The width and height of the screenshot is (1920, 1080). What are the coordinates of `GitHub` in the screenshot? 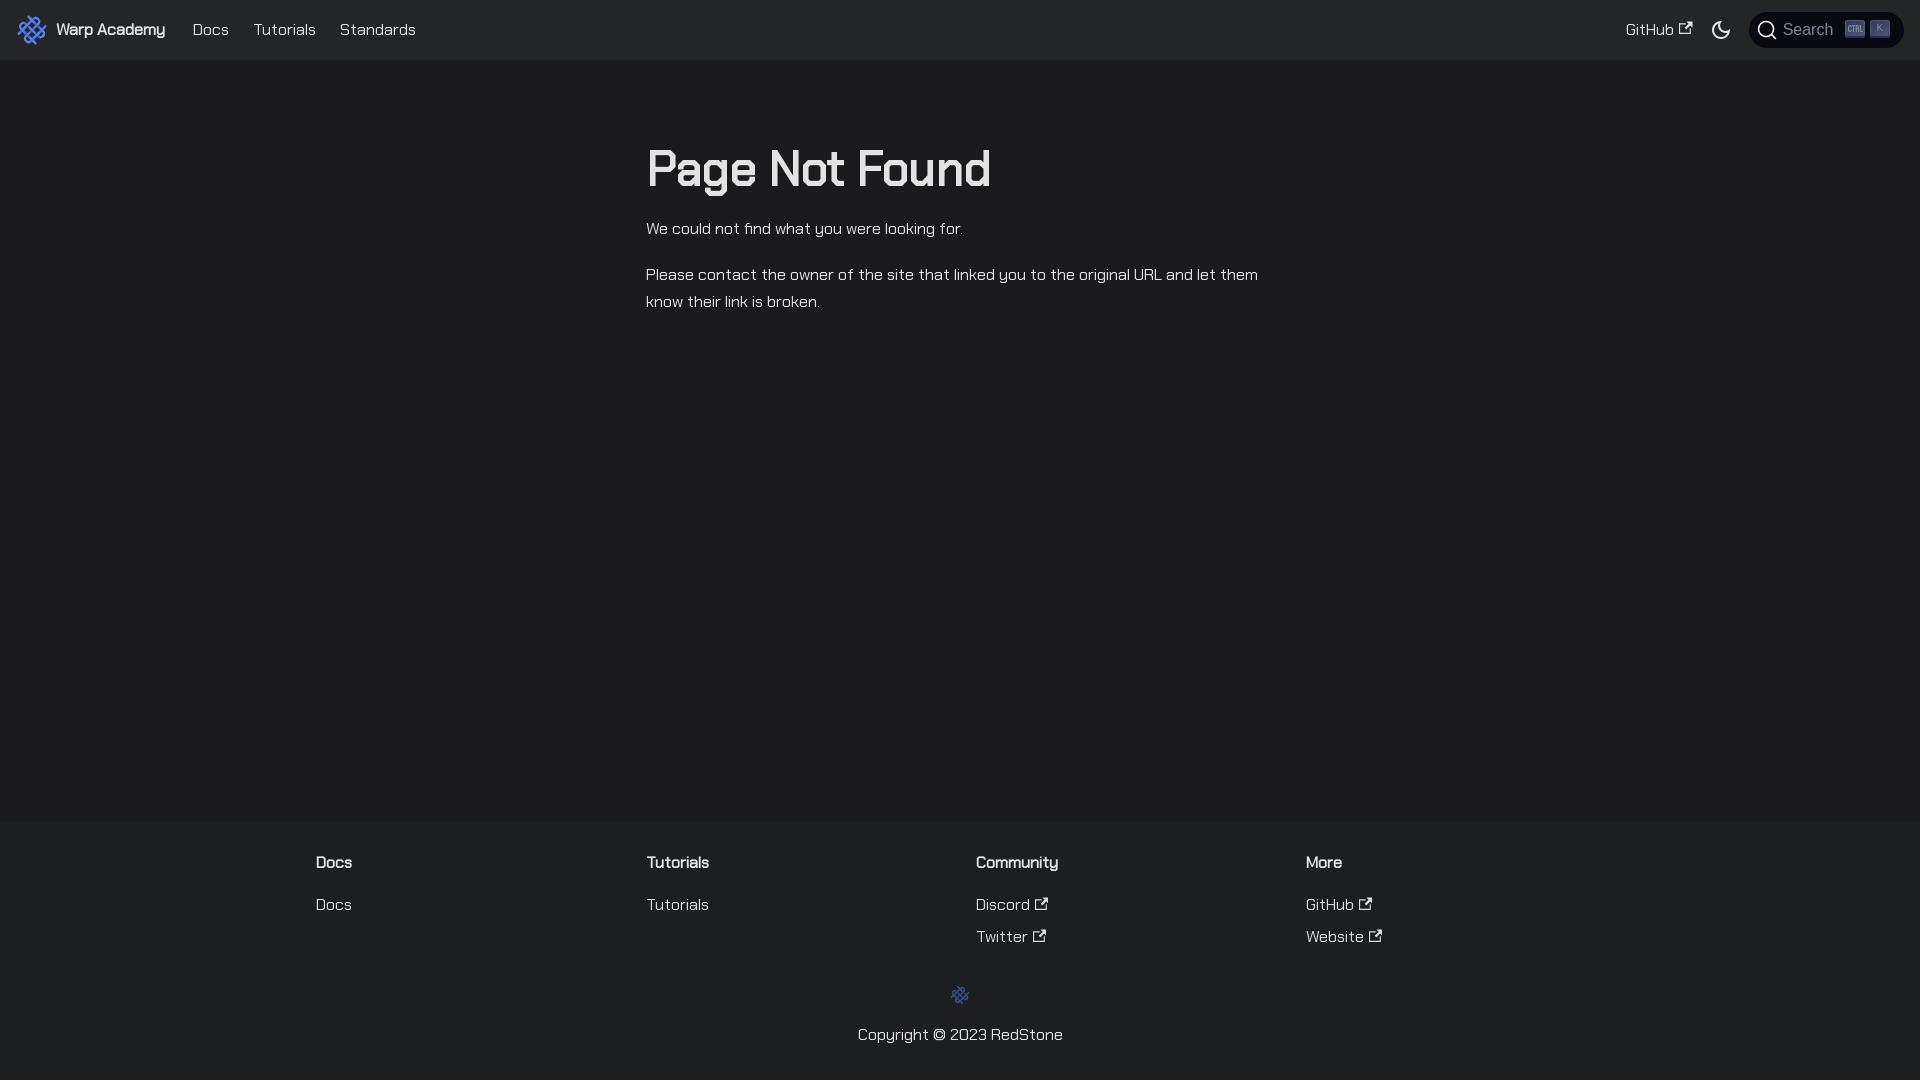 It's located at (1659, 30).